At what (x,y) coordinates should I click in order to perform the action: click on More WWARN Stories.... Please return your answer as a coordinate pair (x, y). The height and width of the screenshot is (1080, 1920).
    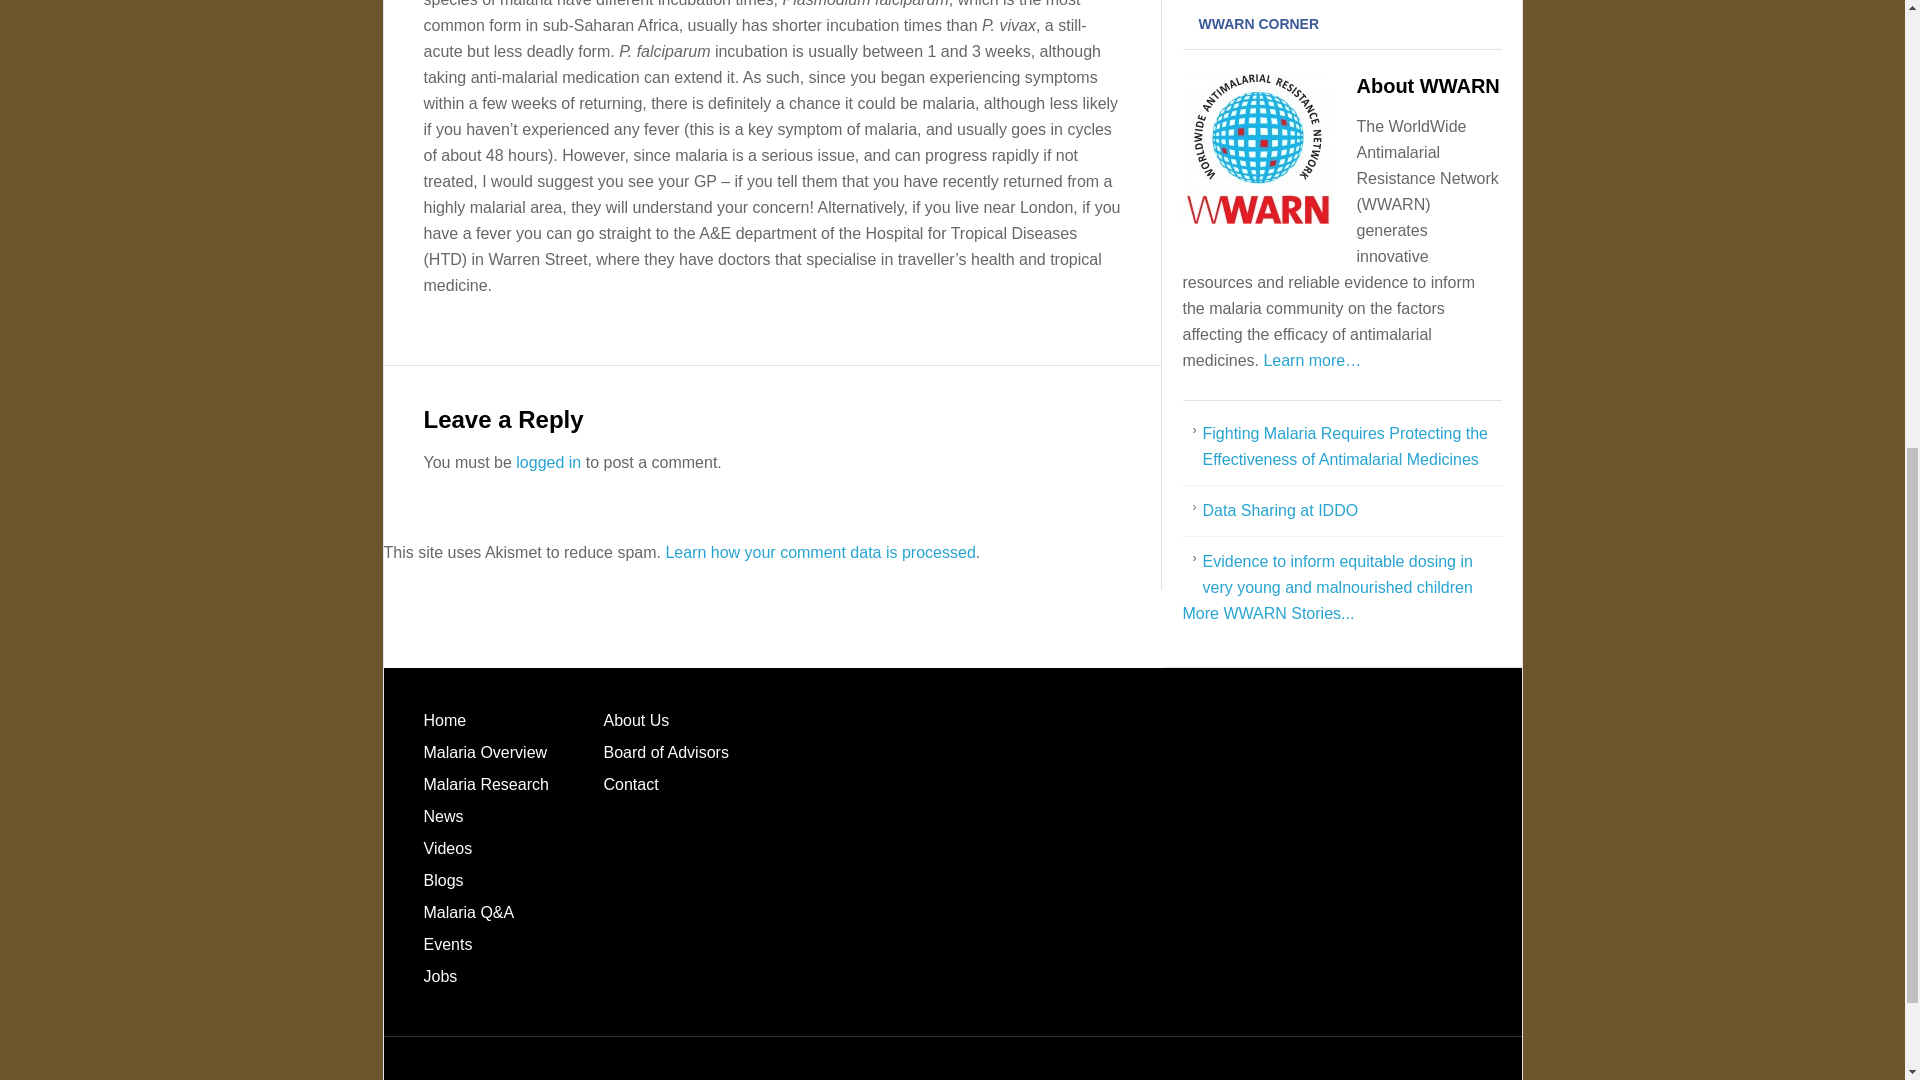
    Looking at the image, I should click on (1268, 613).